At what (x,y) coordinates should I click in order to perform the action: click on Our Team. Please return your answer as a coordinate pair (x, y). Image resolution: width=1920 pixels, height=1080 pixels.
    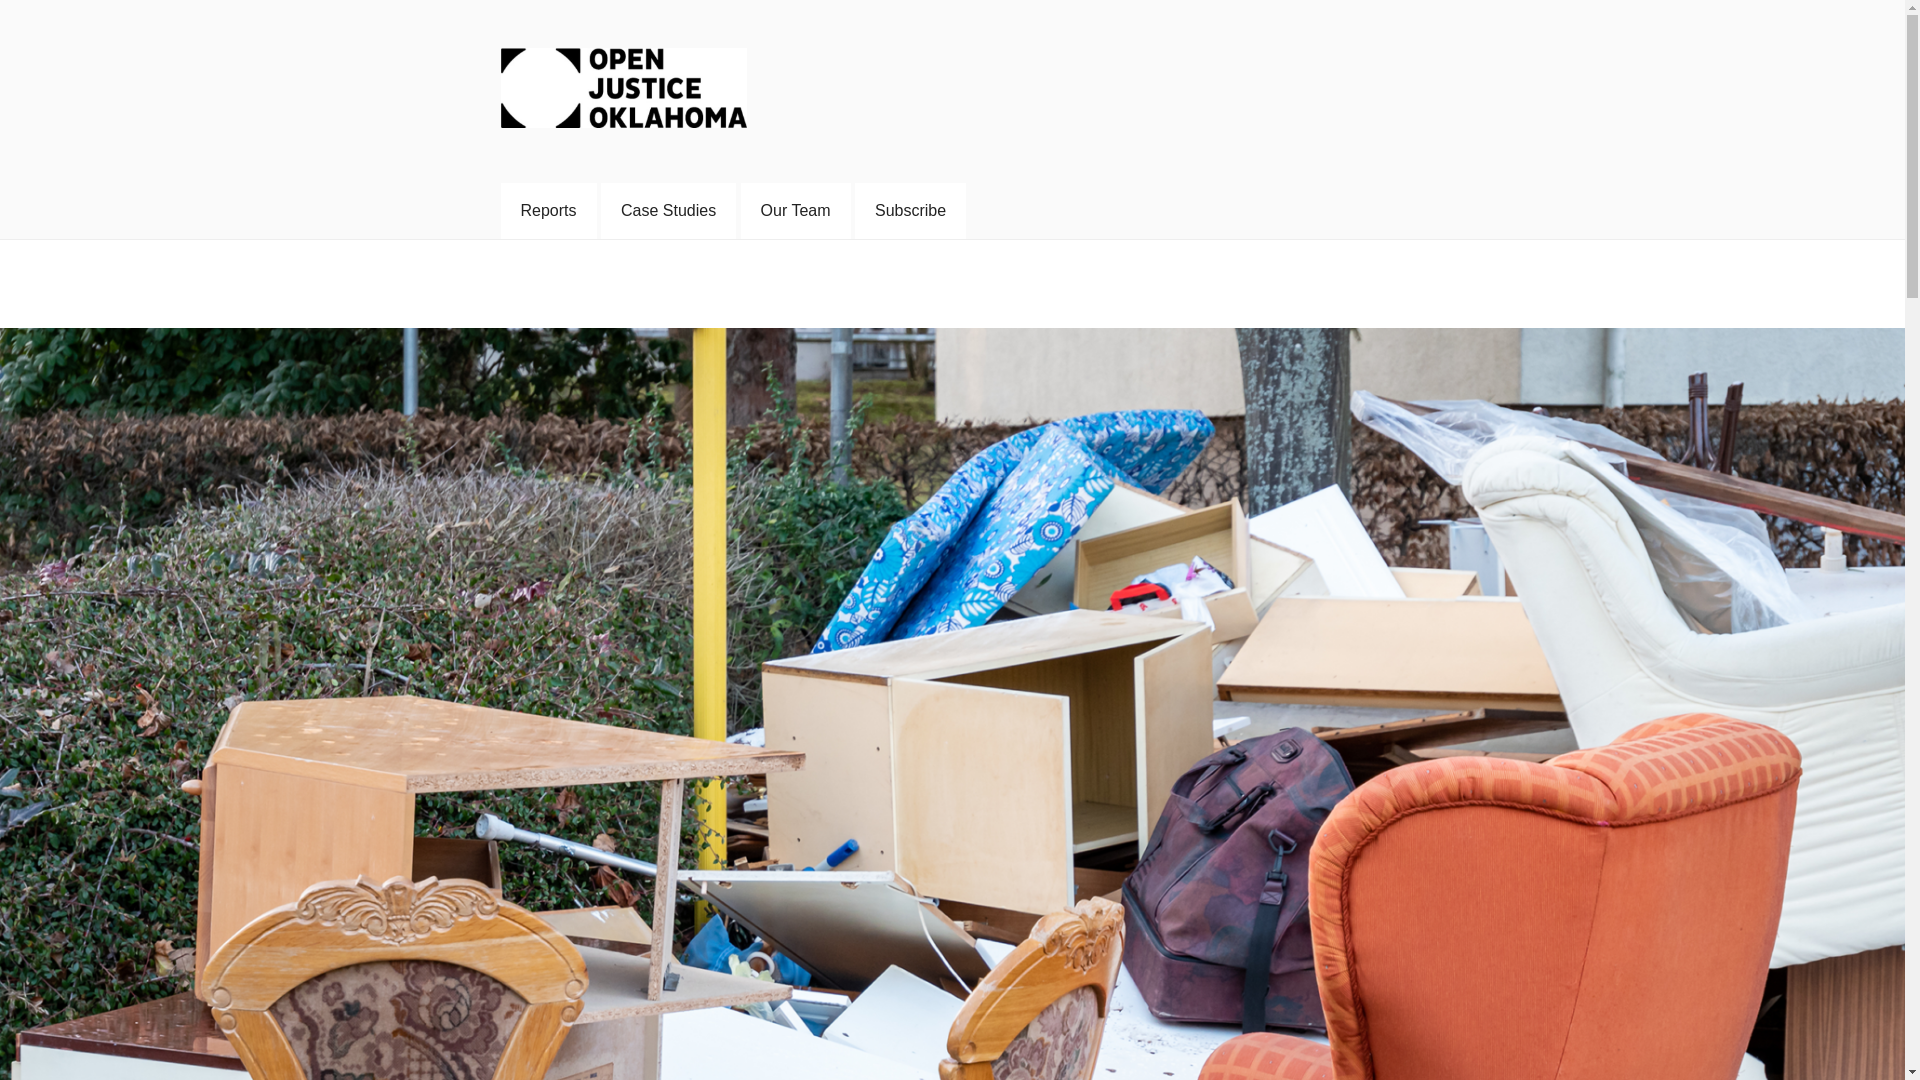
    Looking at the image, I should click on (796, 210).